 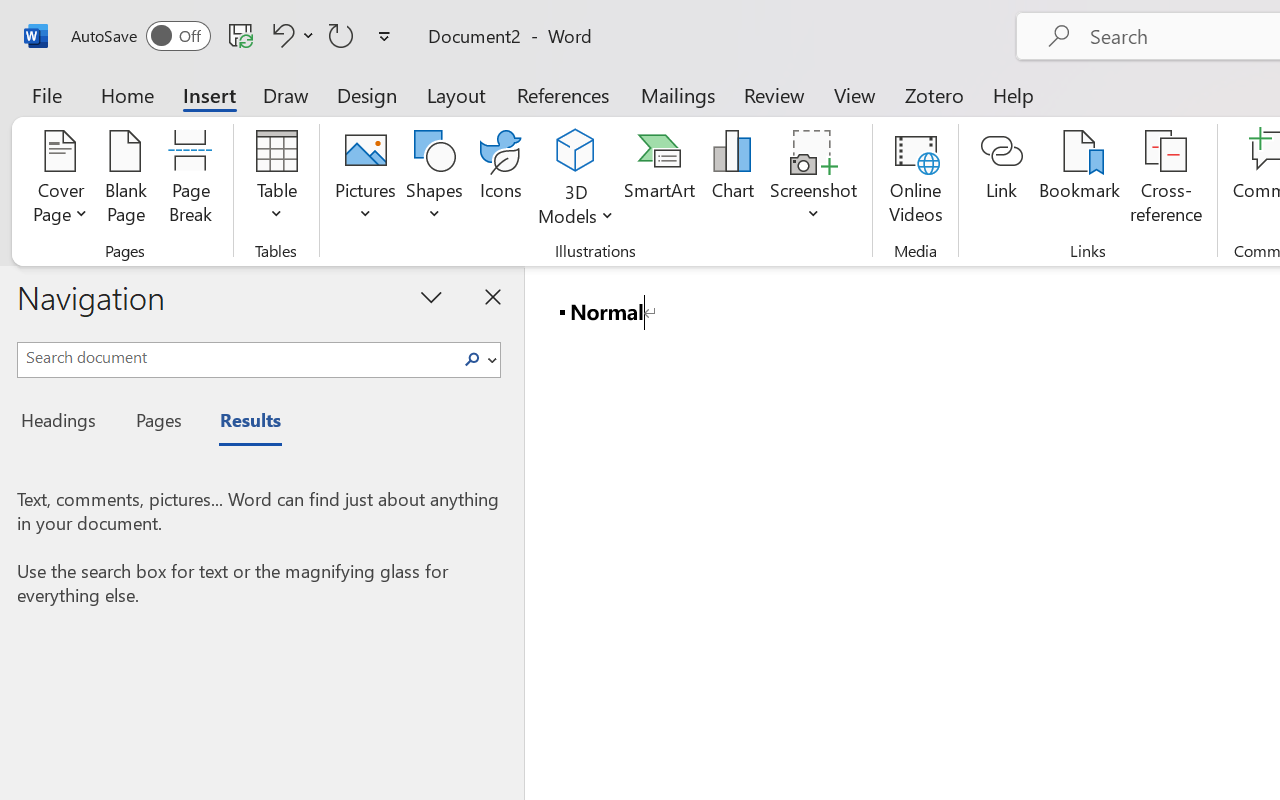 I want to click on Bookmark..., so click(x=1079, y=180).